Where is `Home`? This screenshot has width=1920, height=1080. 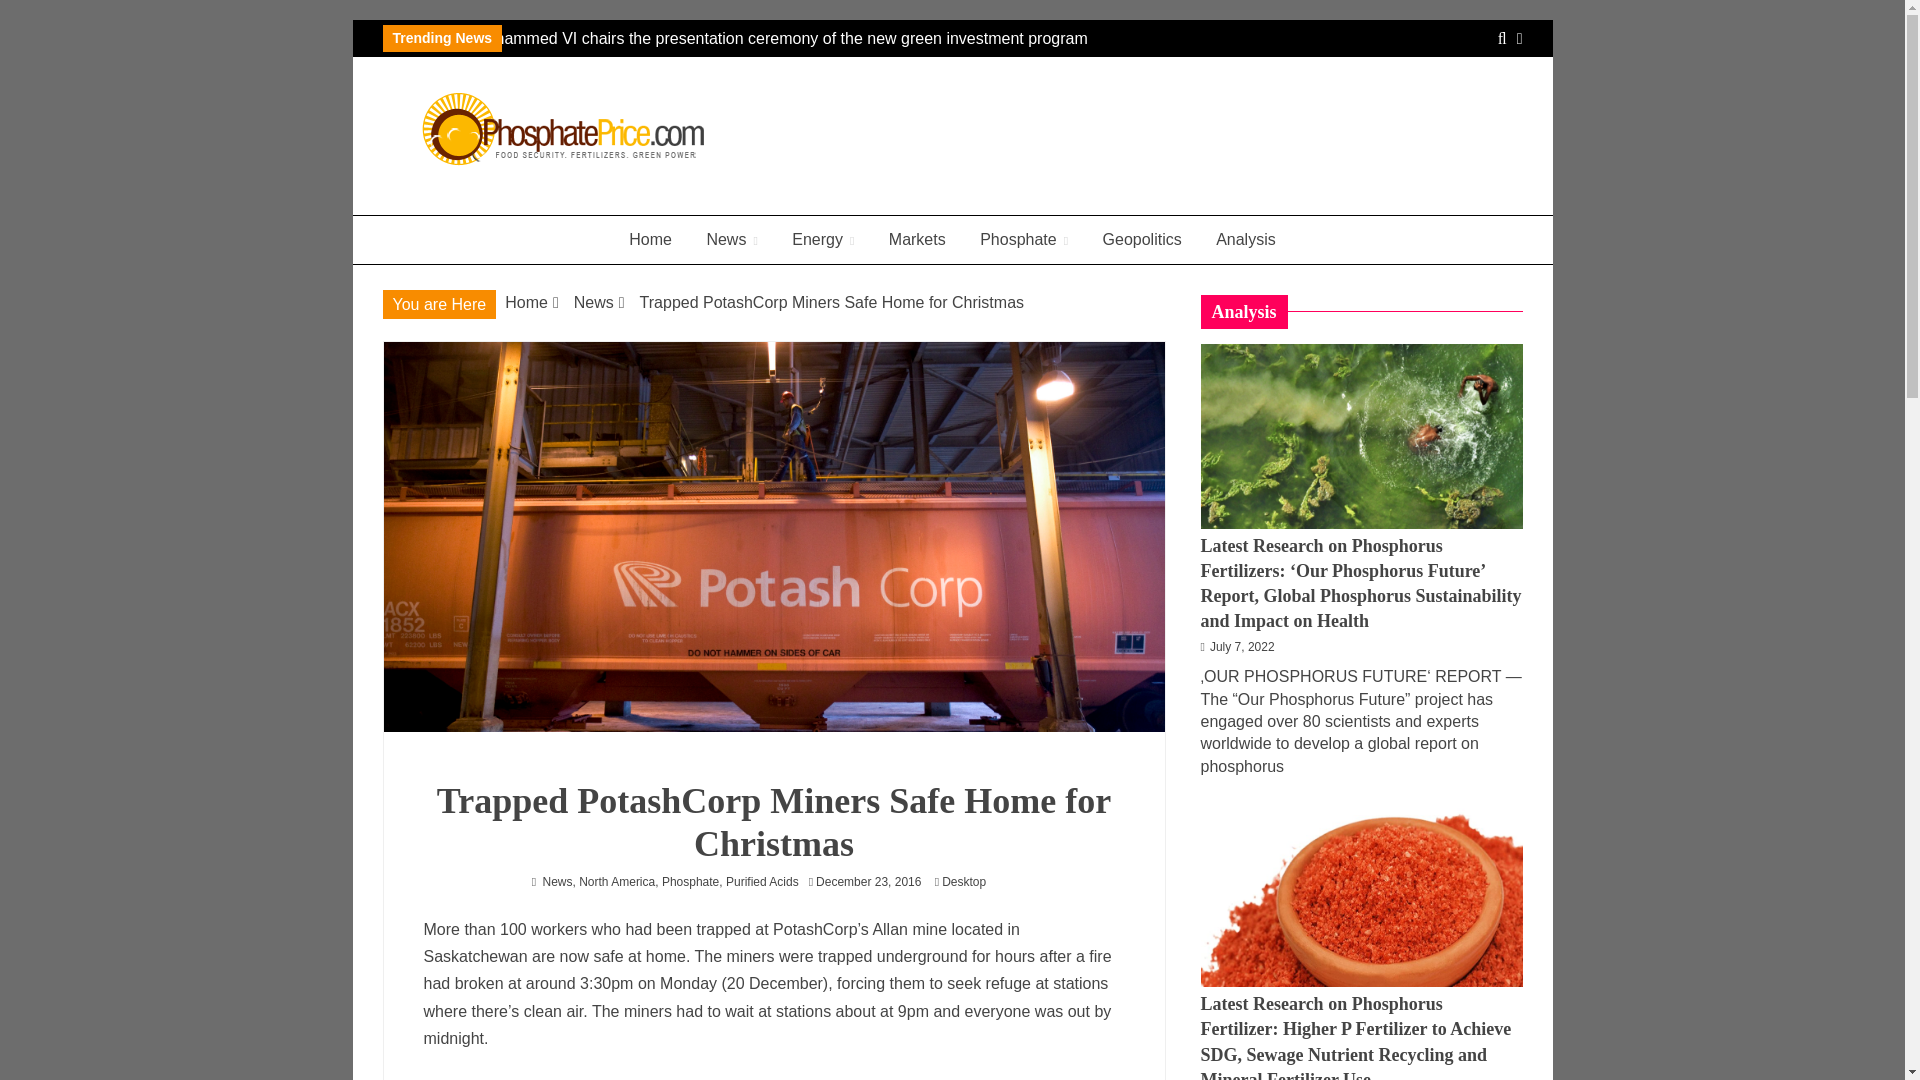 Home is located at coordinates (650, 240).